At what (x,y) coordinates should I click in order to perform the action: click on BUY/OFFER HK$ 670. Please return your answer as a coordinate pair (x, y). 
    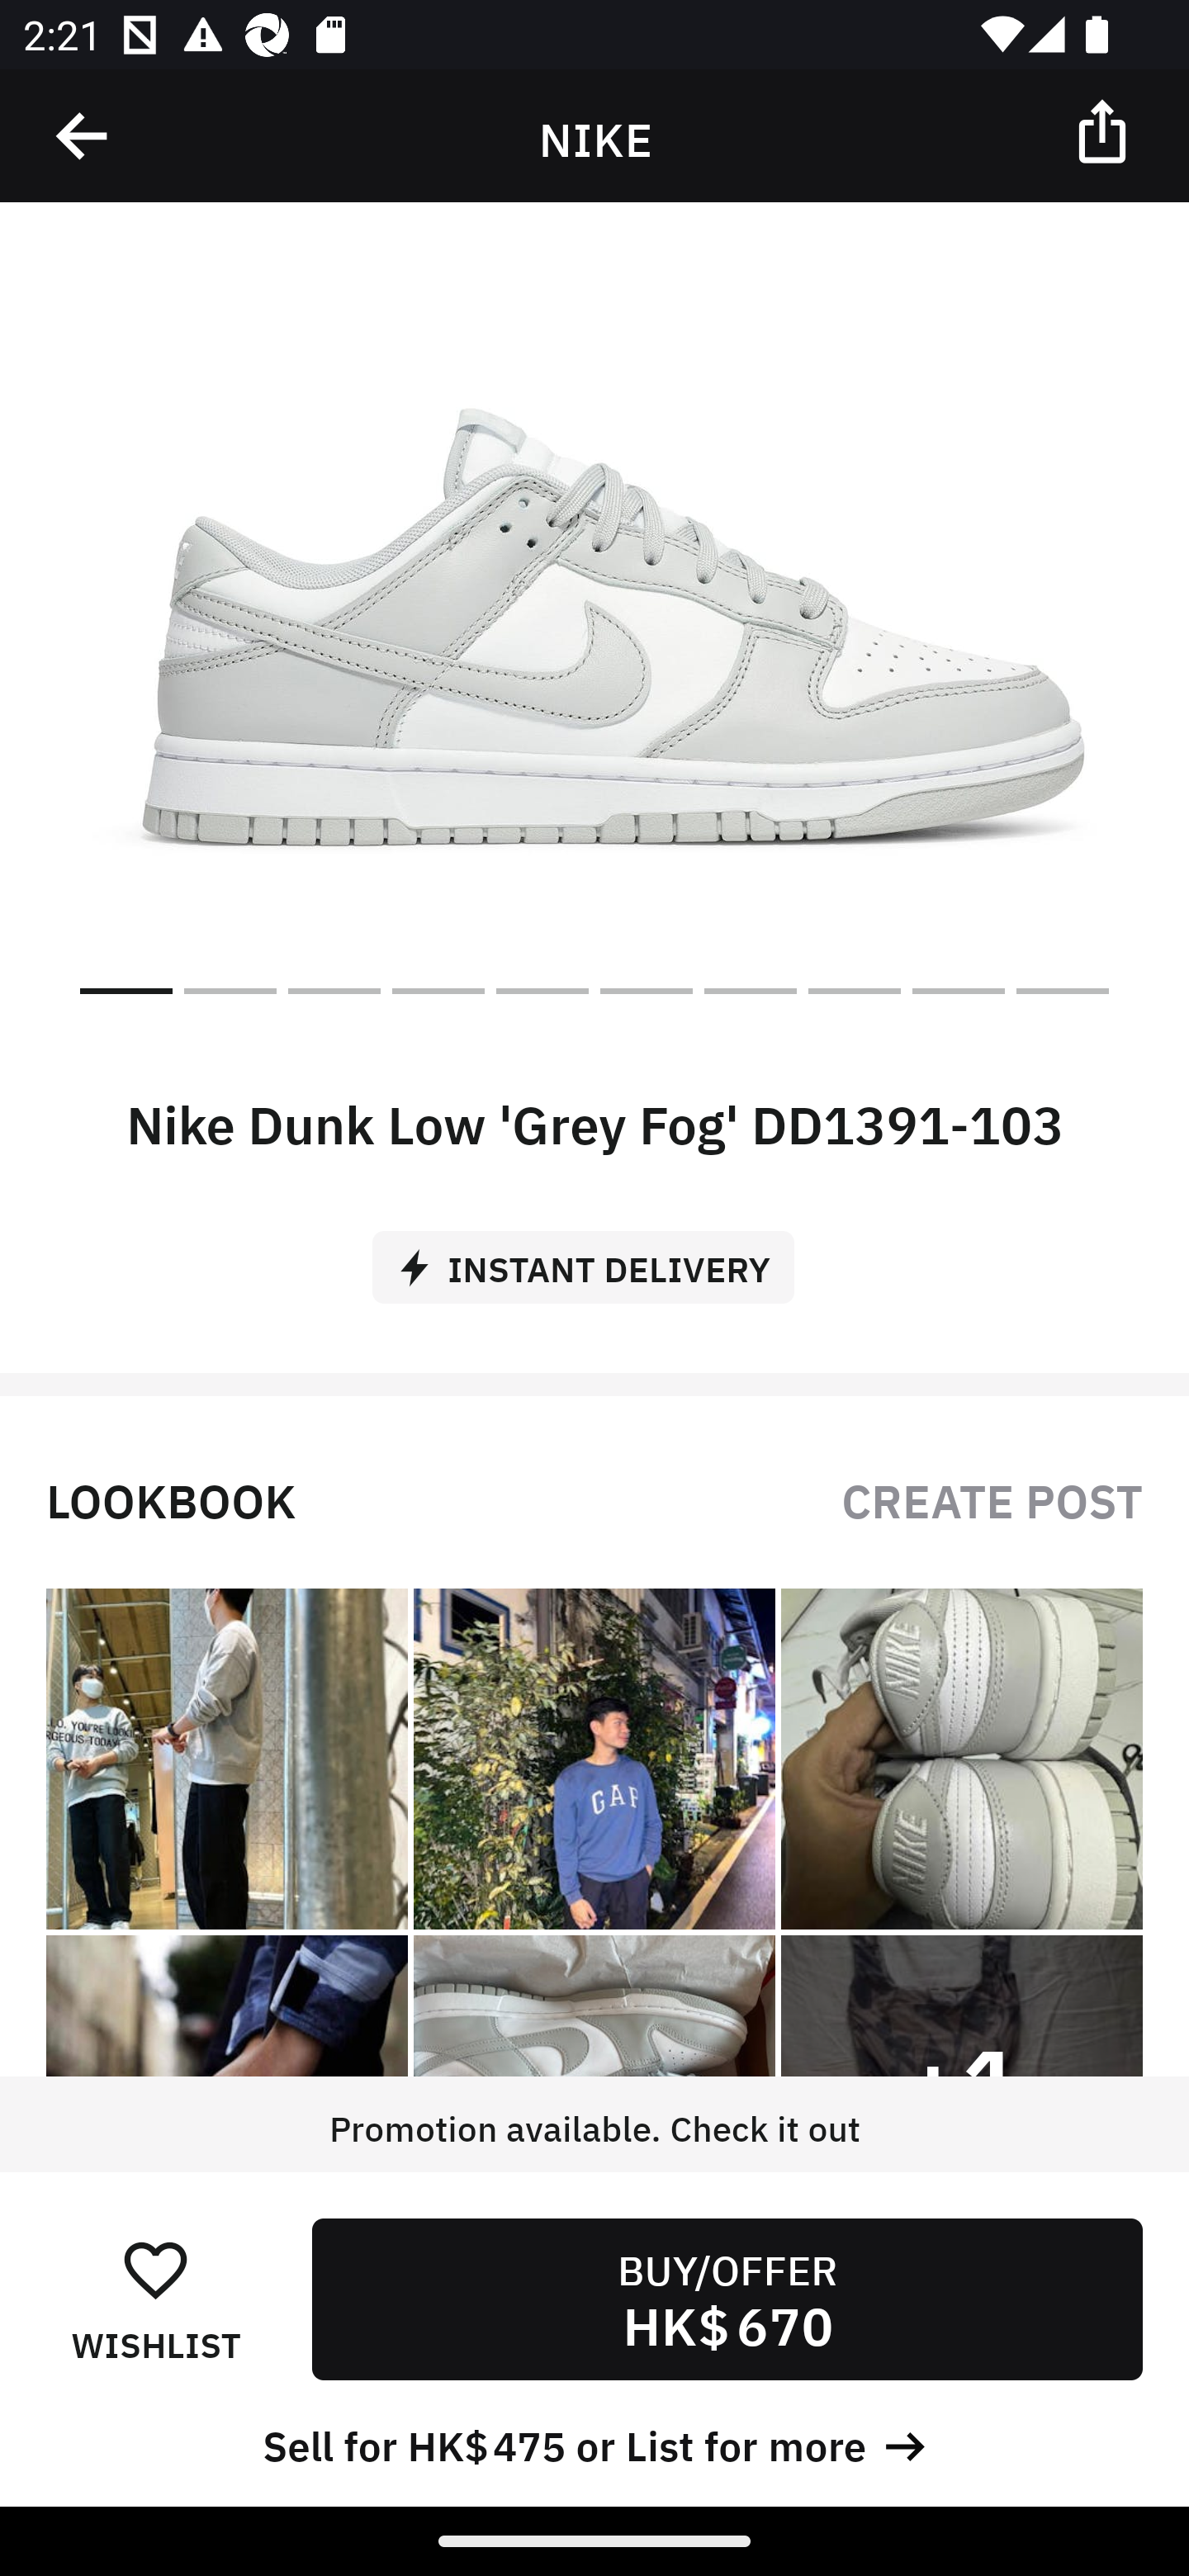
    Looking at the image, I should click on (727, 2299).